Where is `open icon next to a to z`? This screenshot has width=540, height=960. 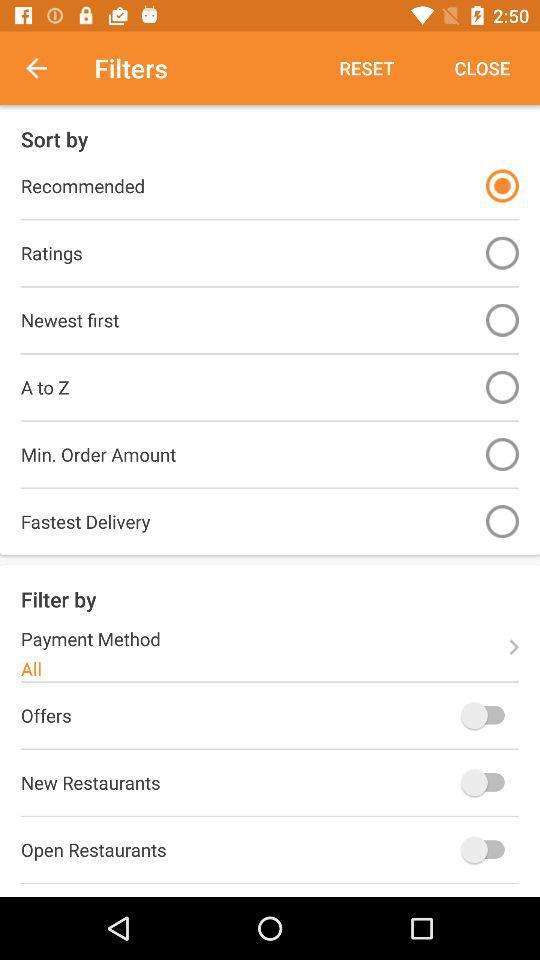
open icon next to a to z is located at coordinates (502, 386).